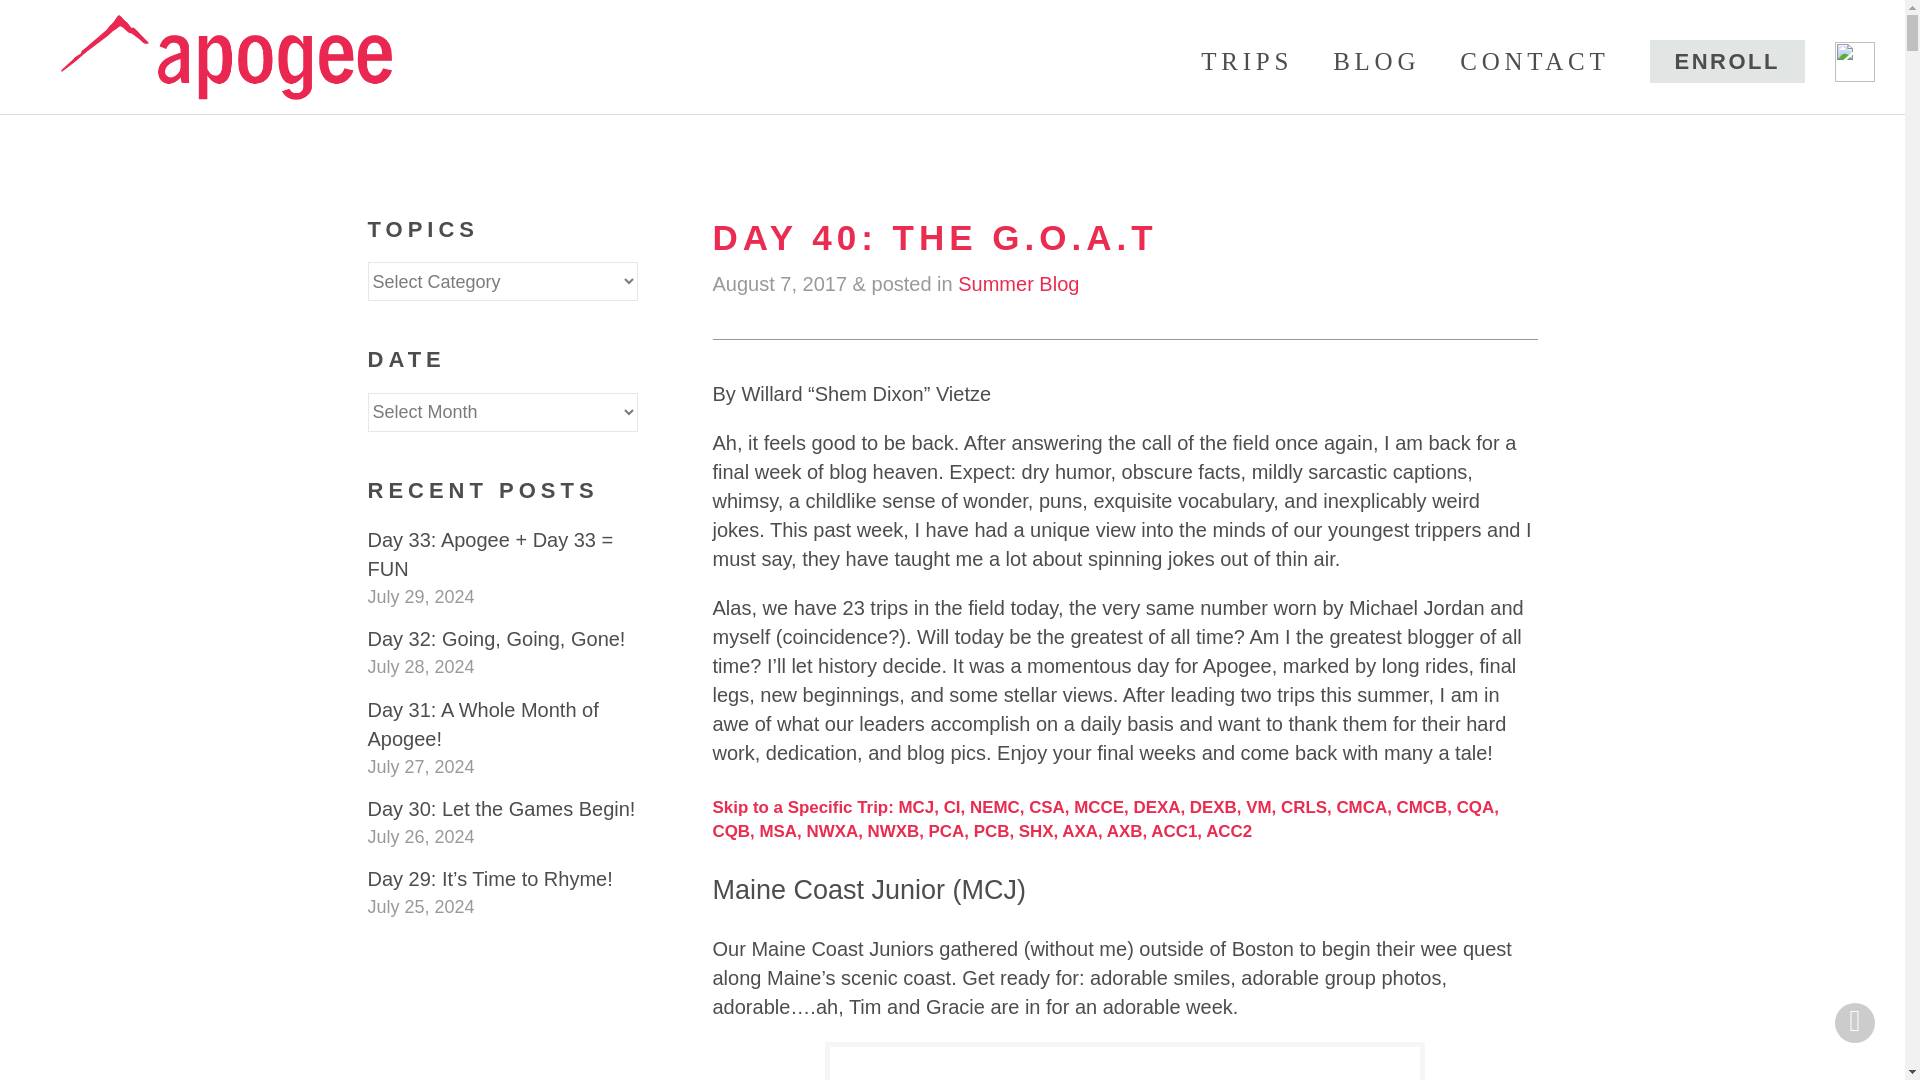  I want to click on CI, so click(952, 807).